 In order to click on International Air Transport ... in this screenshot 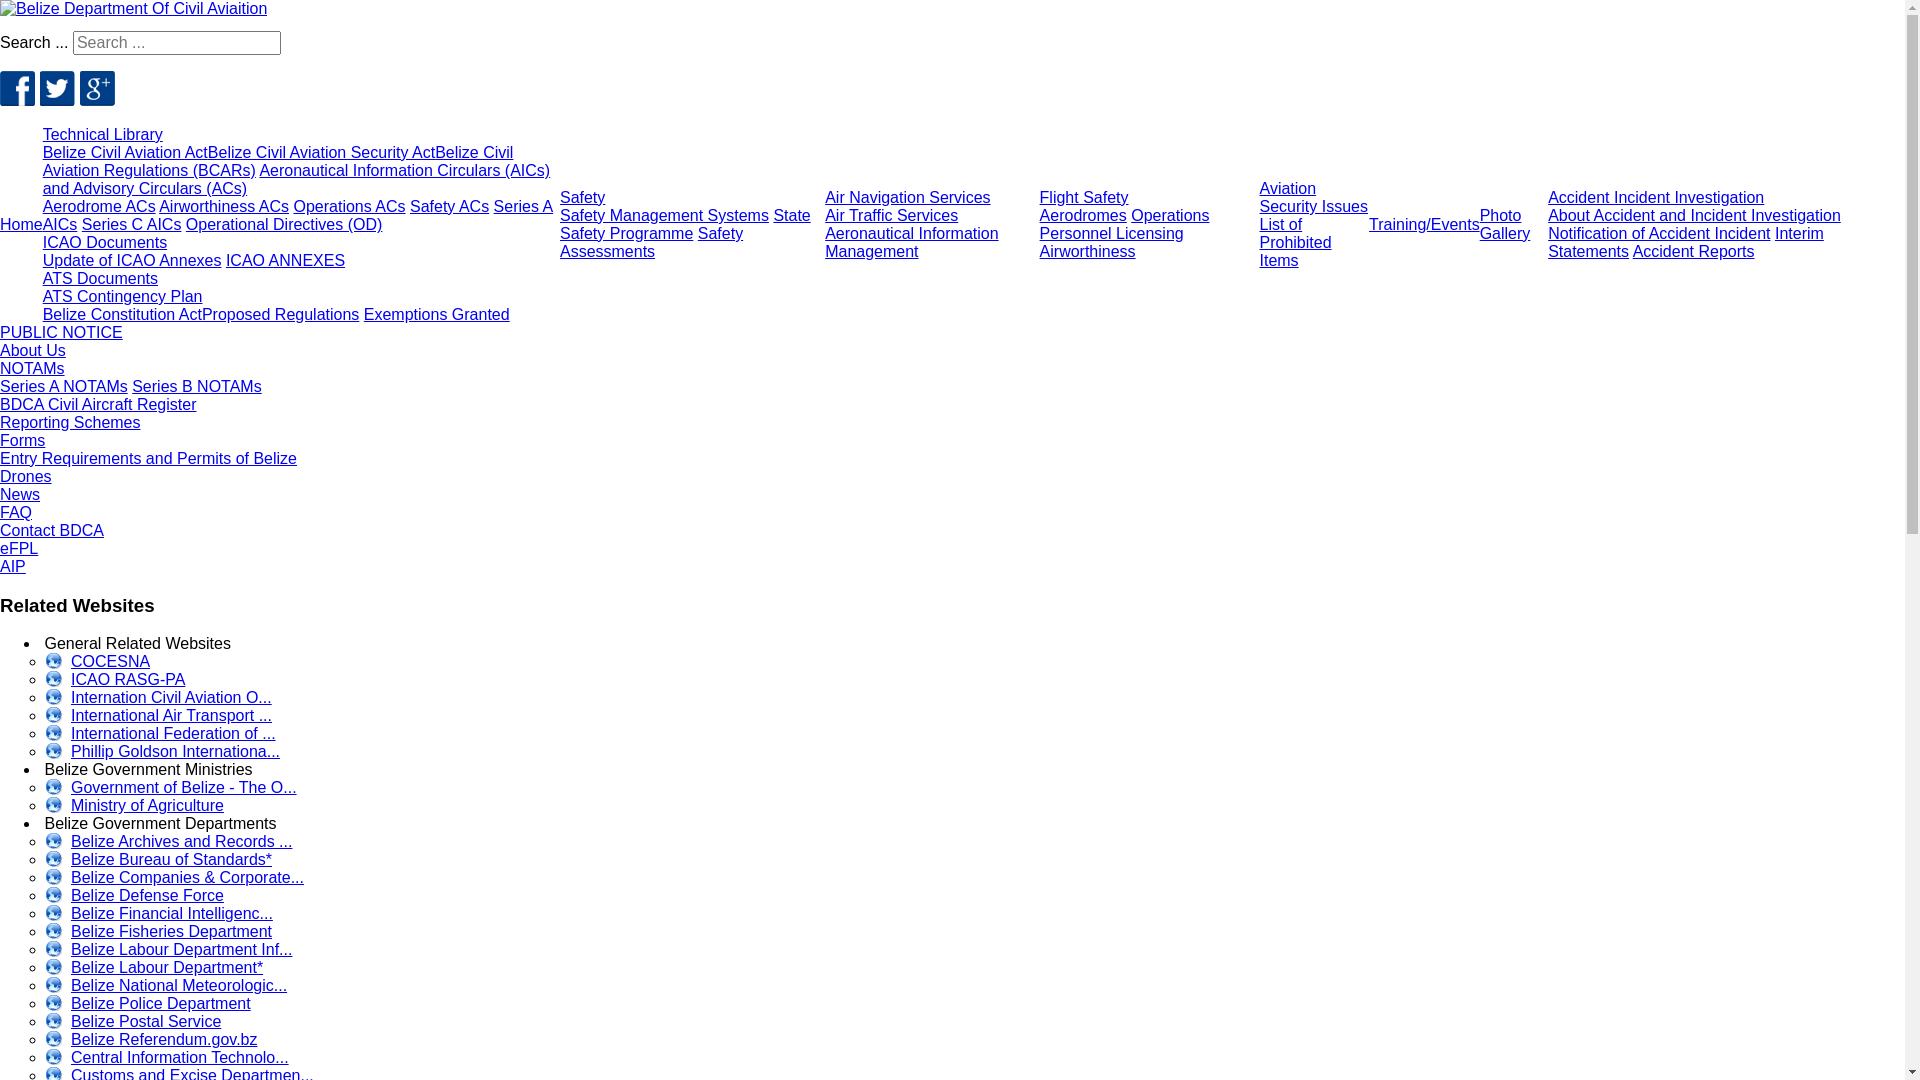, I will do `click(159, 718)`.